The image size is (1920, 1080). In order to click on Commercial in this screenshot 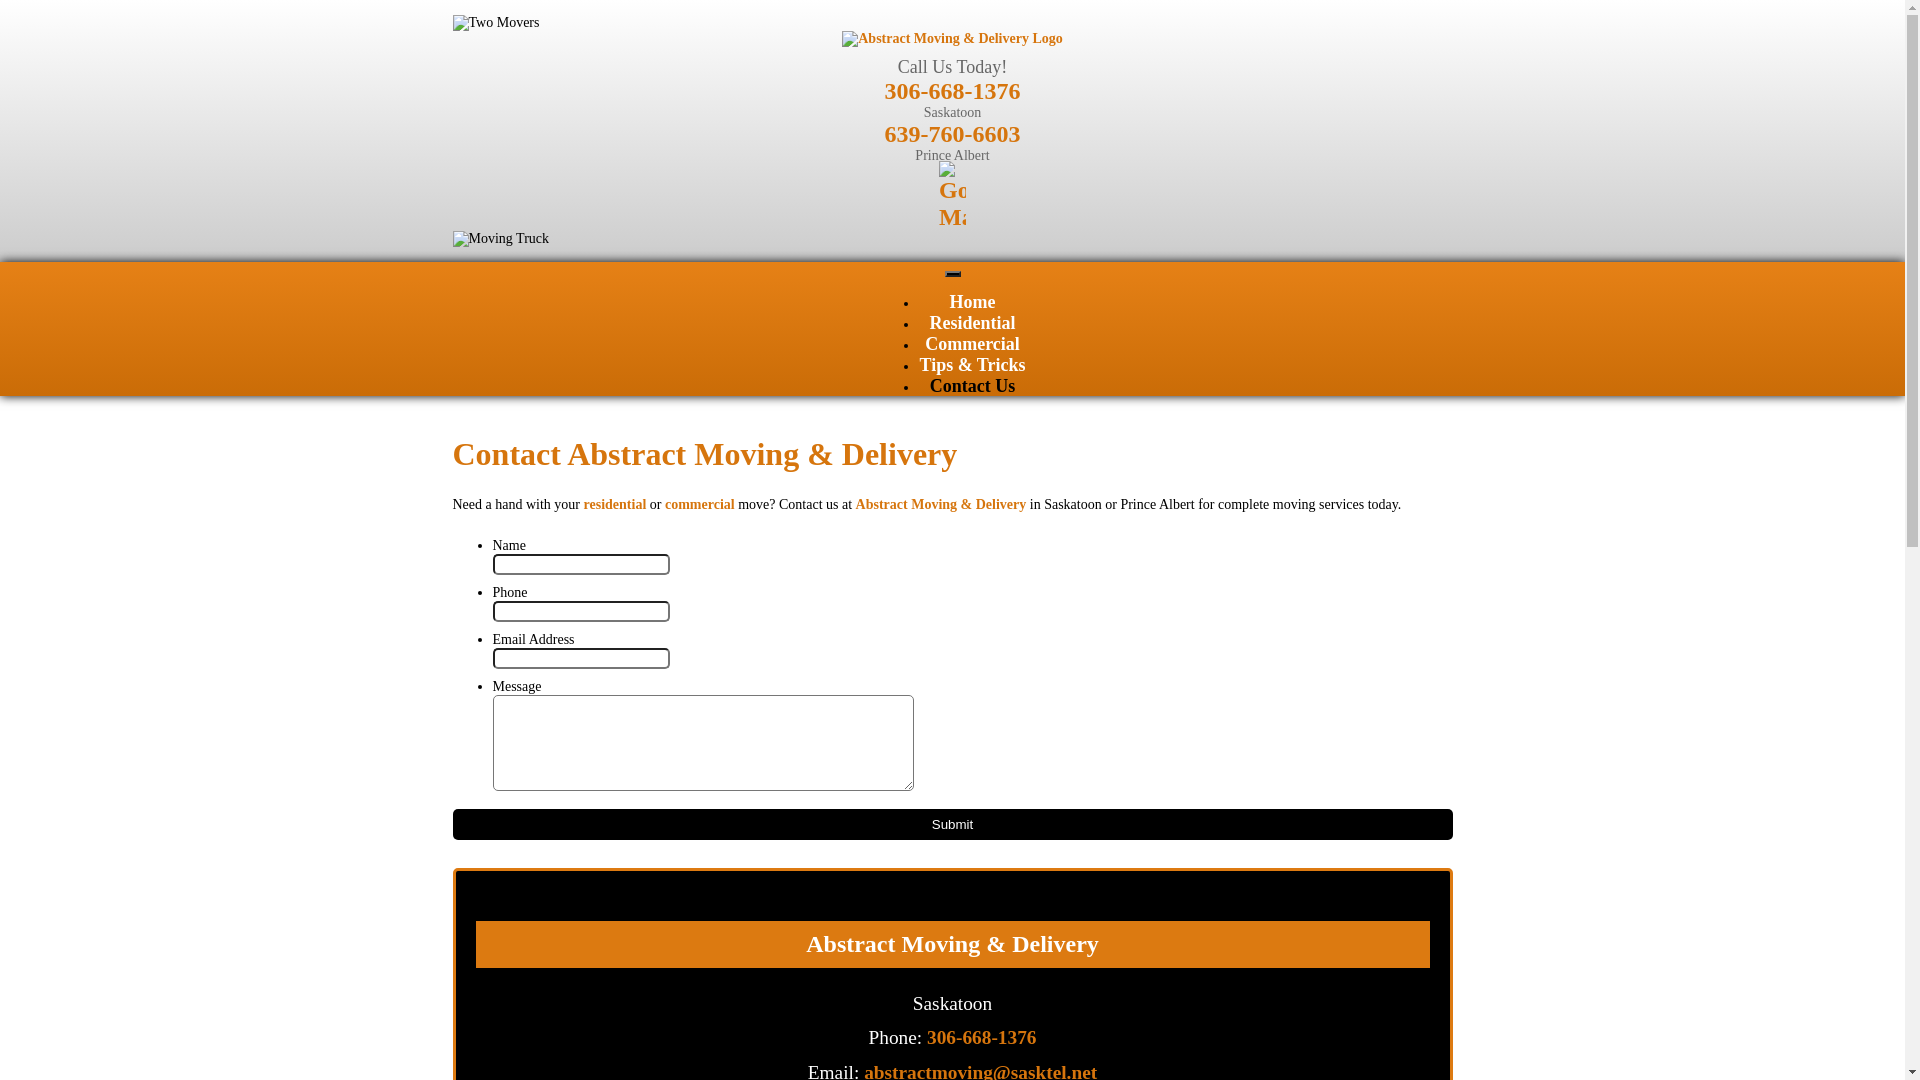, I will do `click(972, 344)`.